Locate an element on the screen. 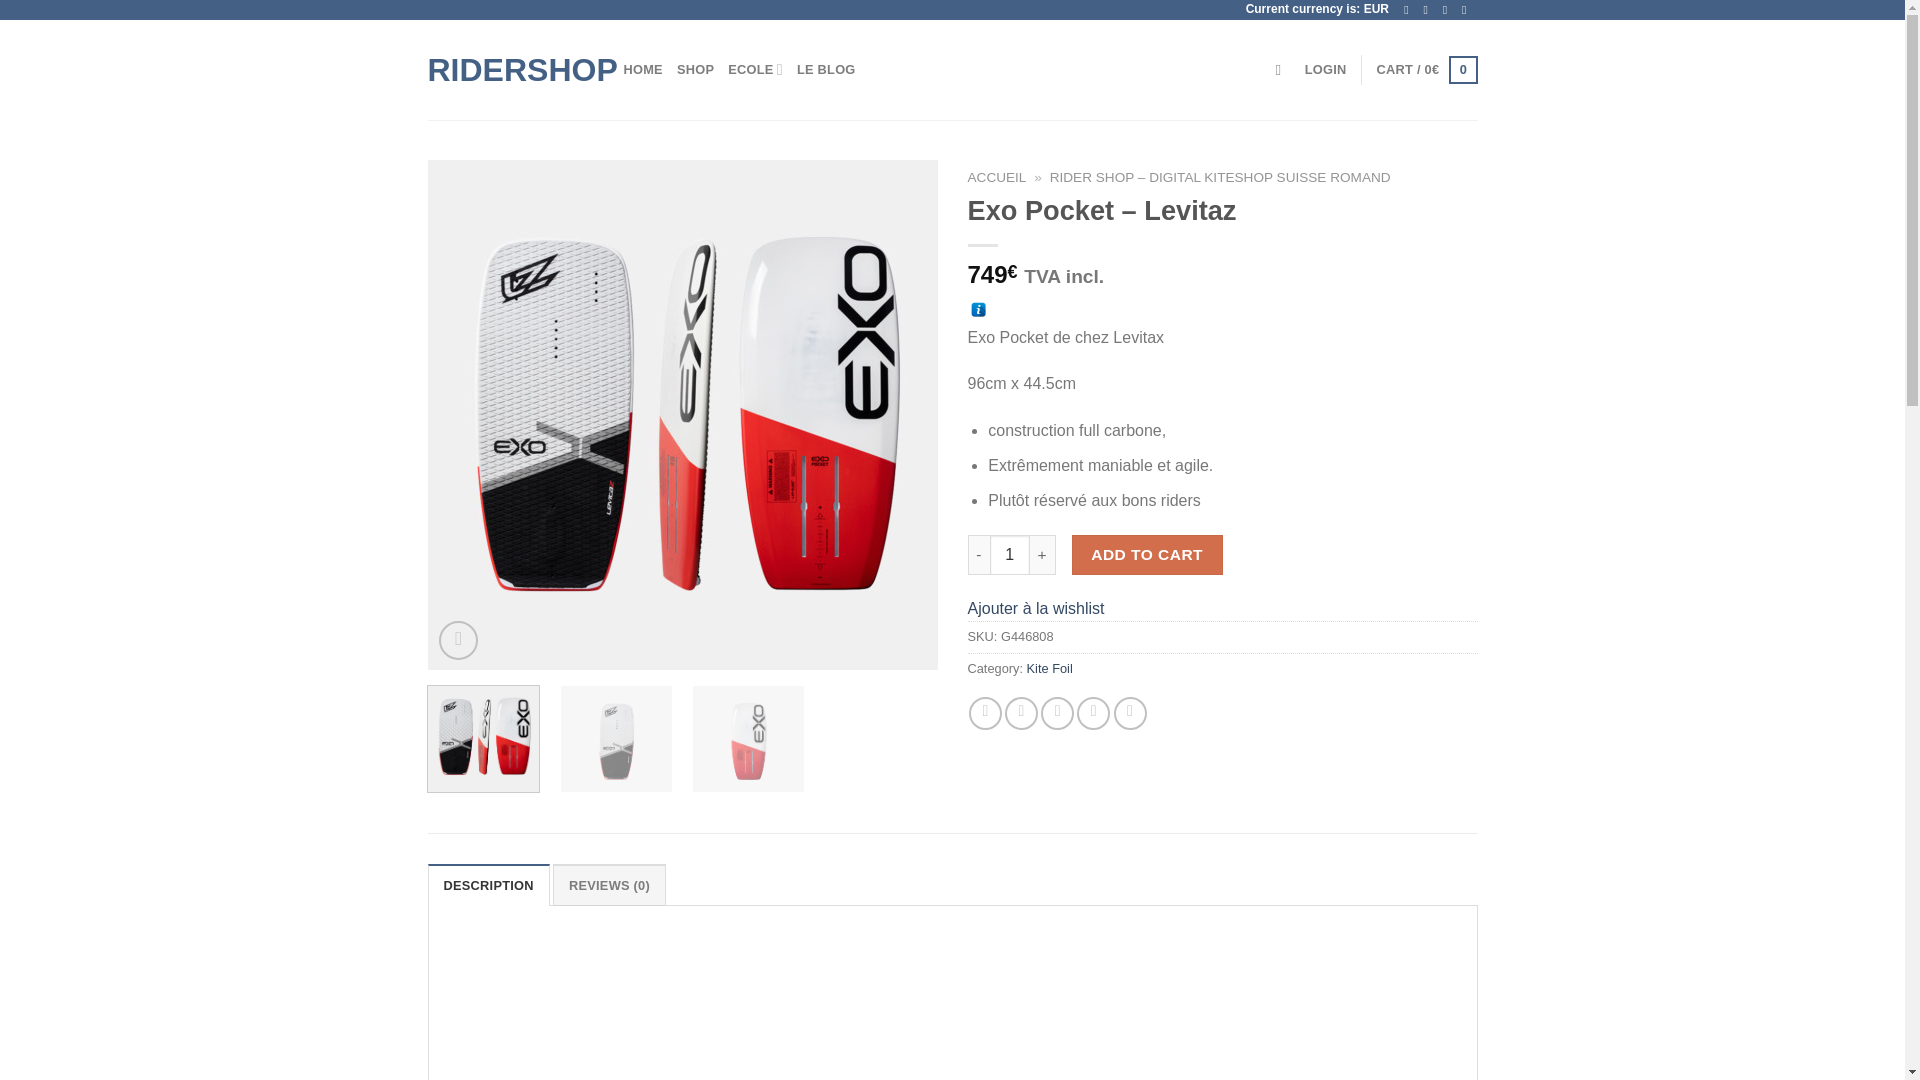 The width and height of the screenshot is (1920, 1080). Share on Facebook is located at coordinates (986, 713).